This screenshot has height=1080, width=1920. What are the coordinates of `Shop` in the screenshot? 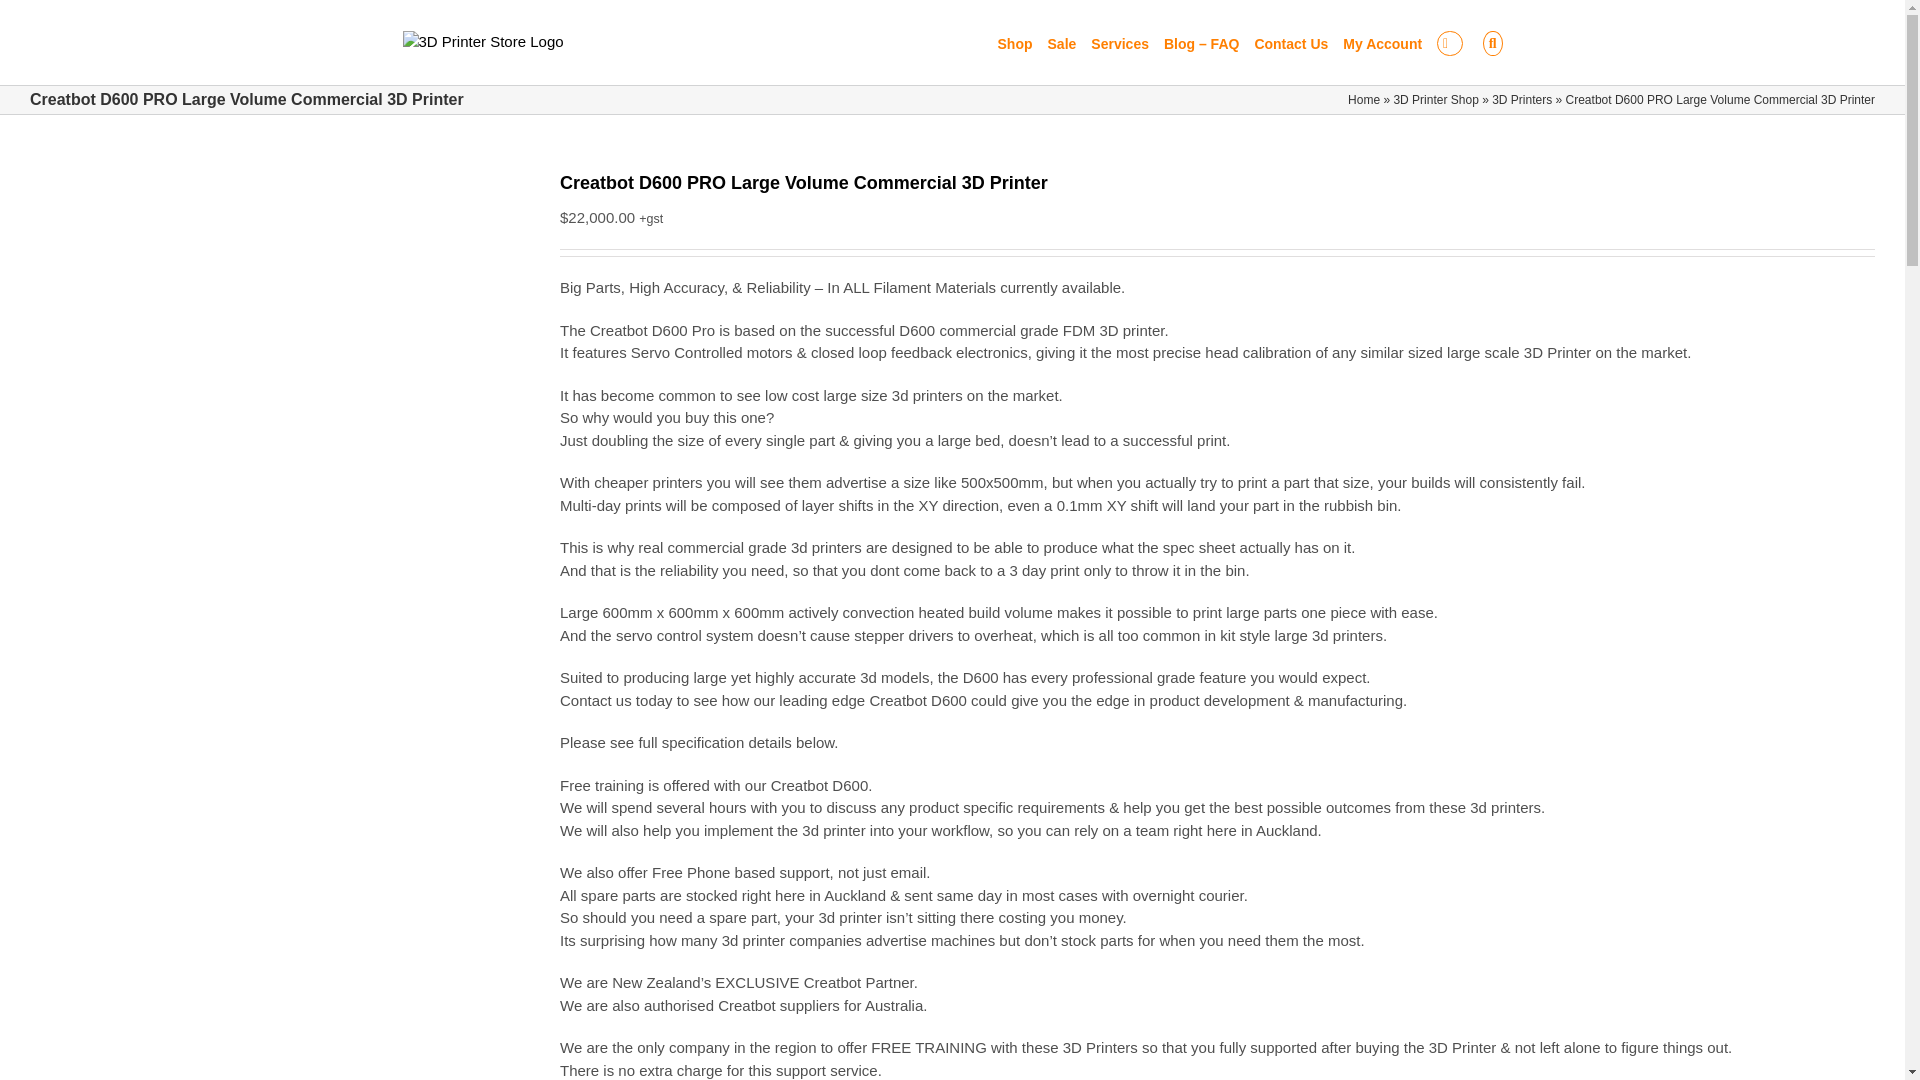 It's located at (1015, 42).